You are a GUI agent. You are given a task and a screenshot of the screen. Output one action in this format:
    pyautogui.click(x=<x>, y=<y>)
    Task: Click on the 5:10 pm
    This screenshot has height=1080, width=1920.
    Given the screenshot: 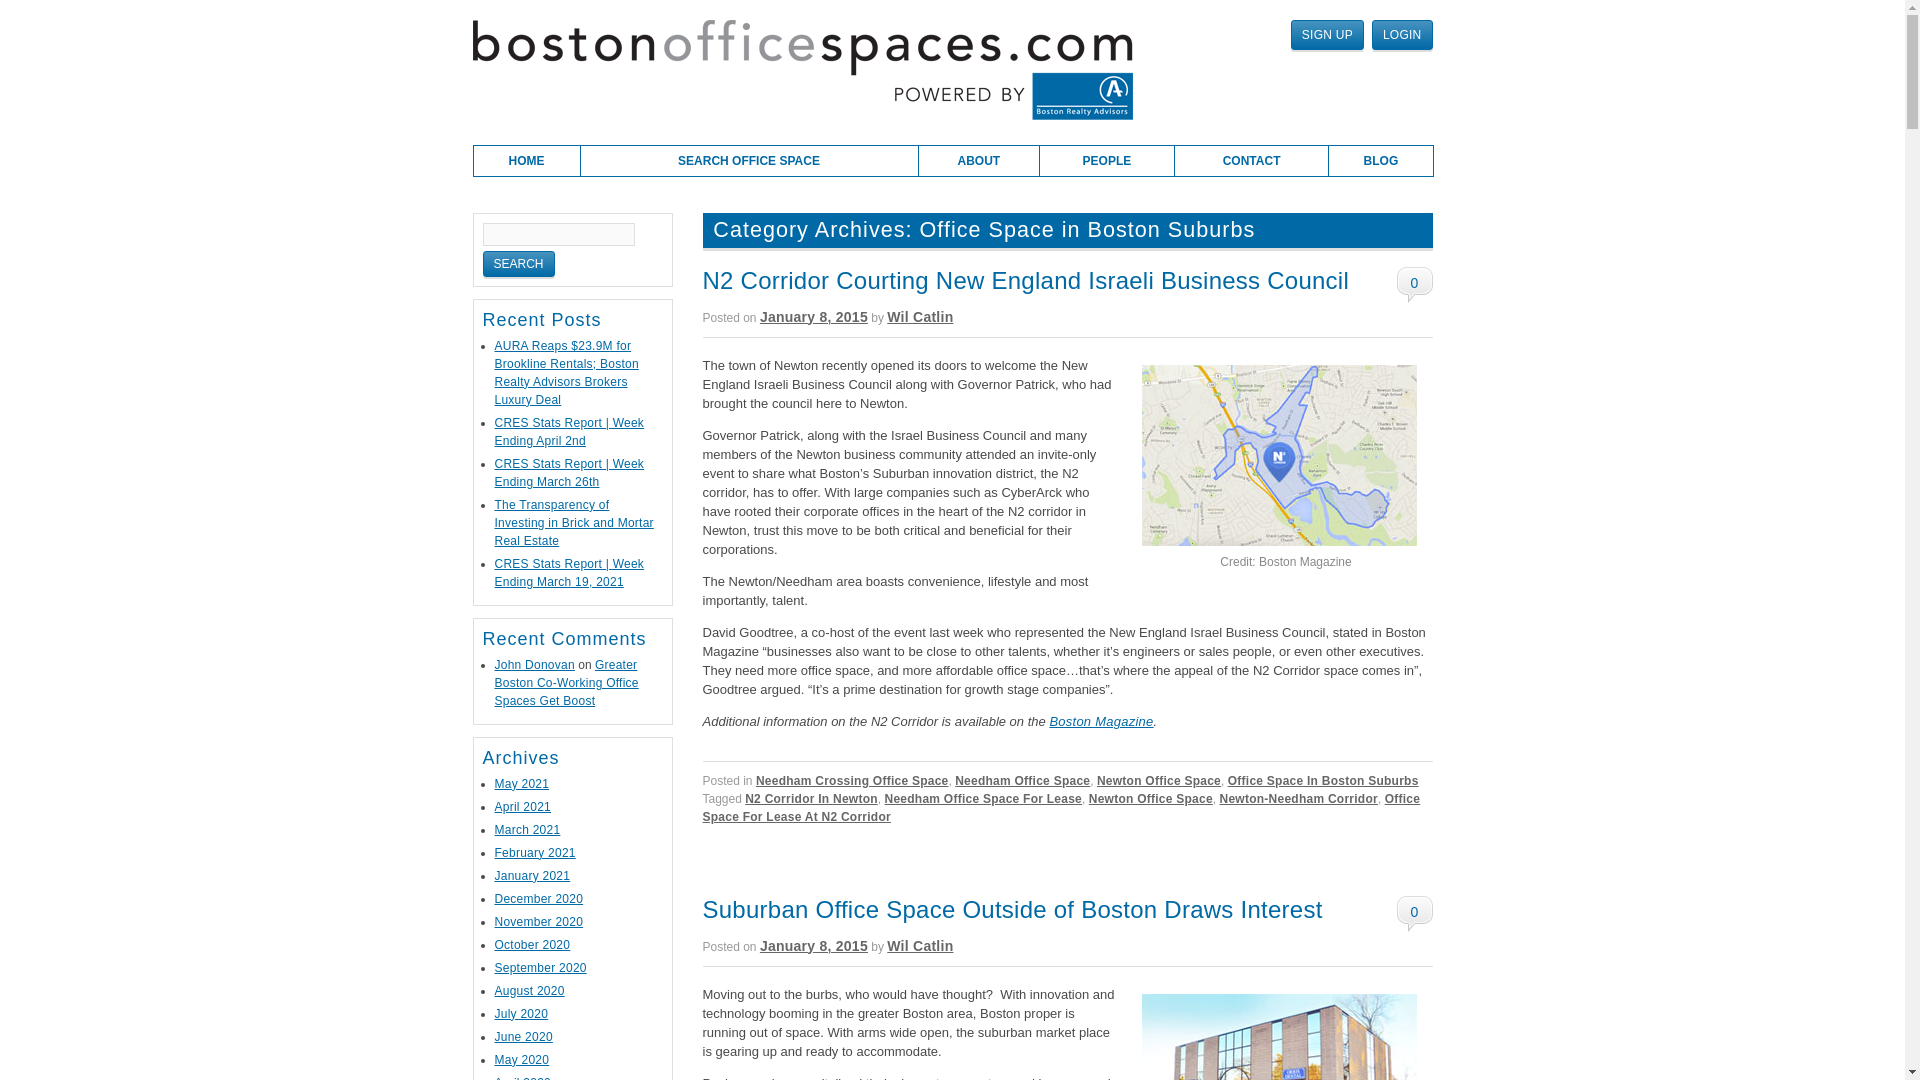 What is the action you would take?
    pyautogui.click(x=814, y=946)
    